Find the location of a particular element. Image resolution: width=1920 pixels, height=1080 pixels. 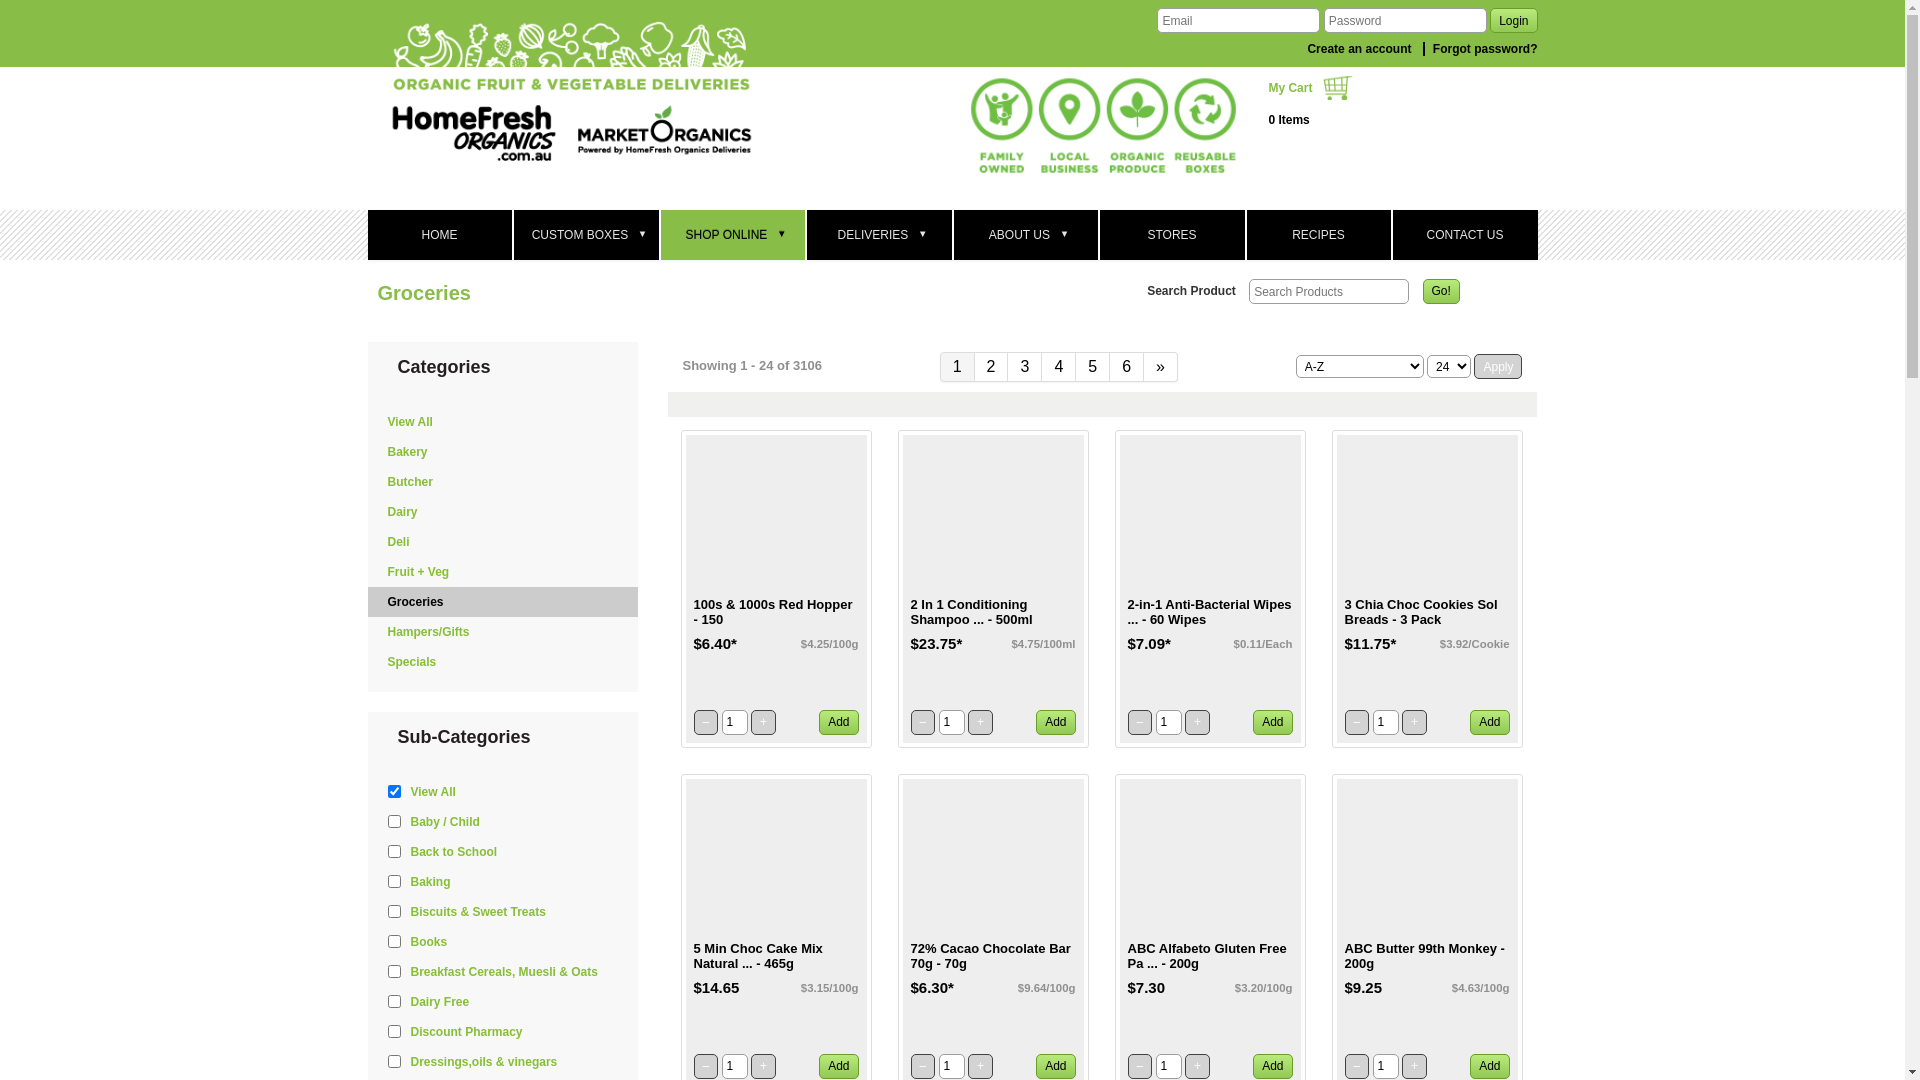

Groceries is located at coordinates (508, 602).